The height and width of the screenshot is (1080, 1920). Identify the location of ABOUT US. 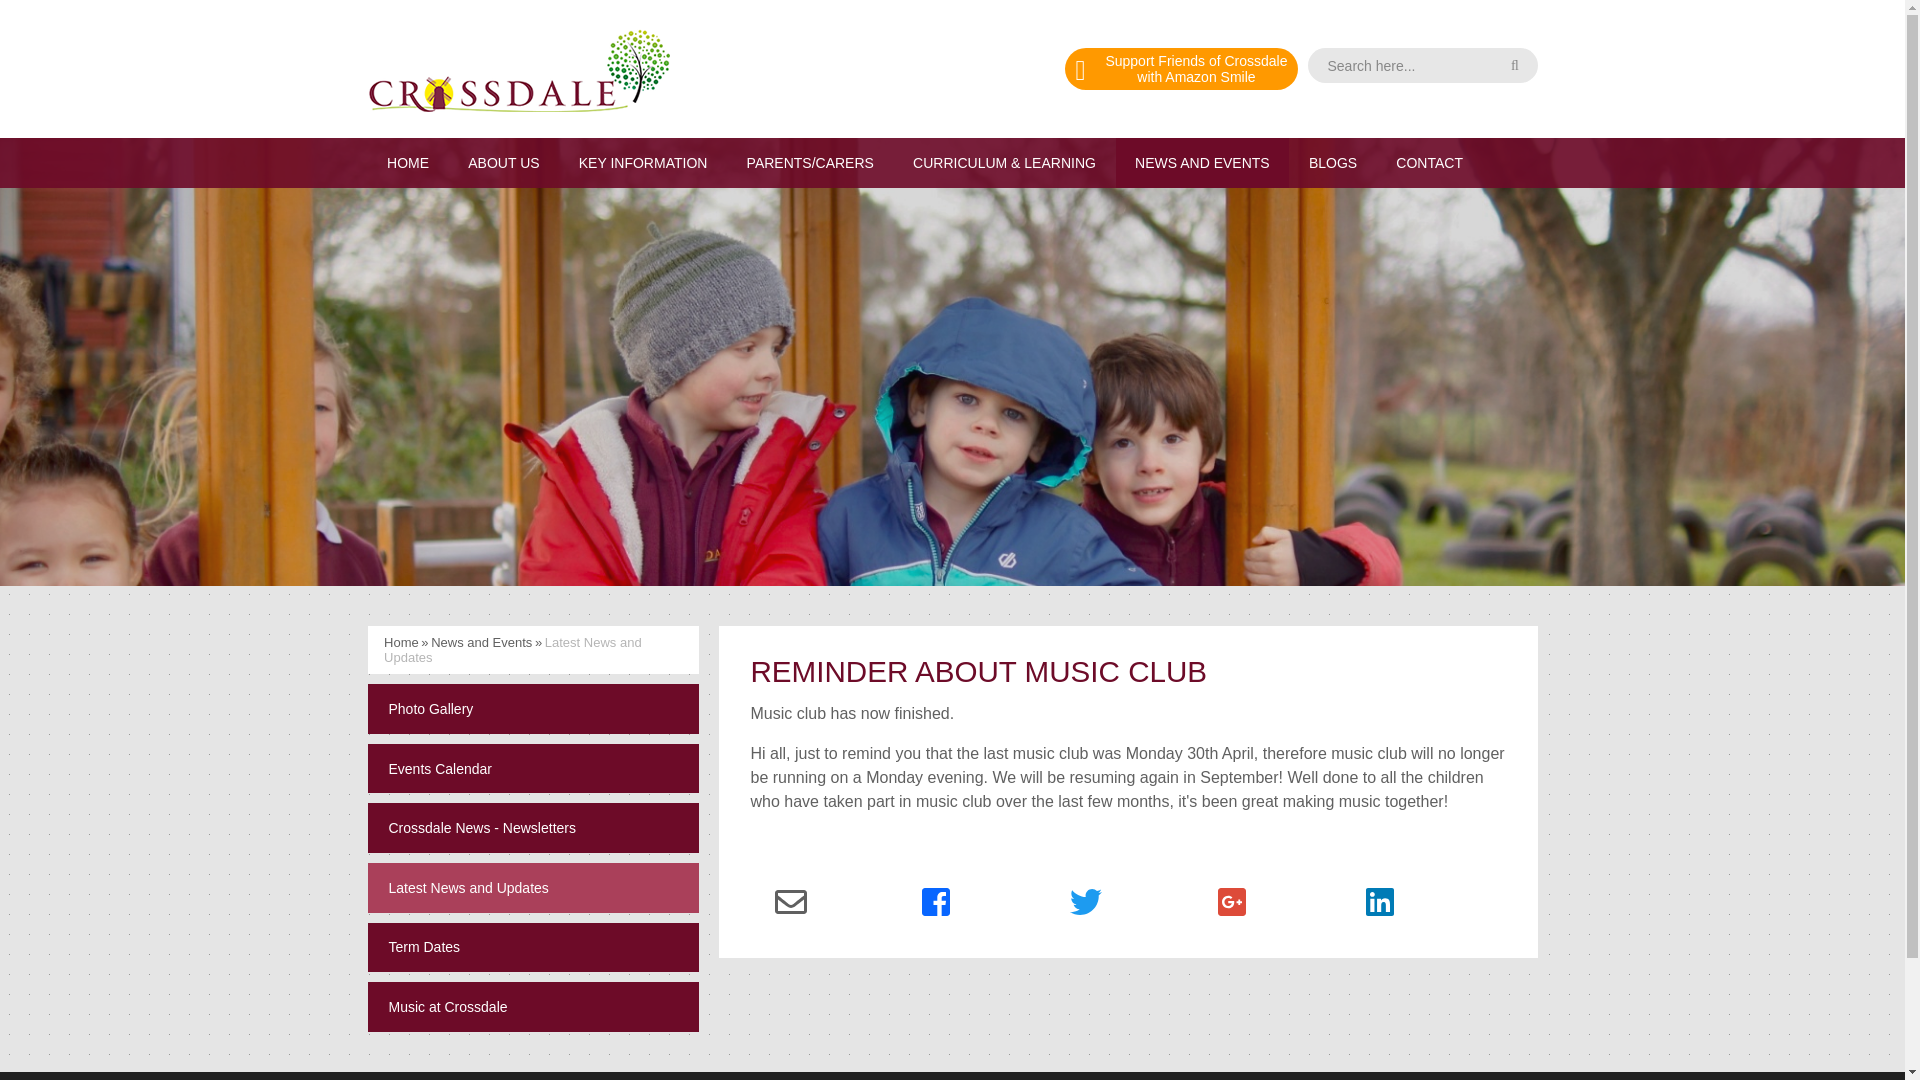
(1422, 65).